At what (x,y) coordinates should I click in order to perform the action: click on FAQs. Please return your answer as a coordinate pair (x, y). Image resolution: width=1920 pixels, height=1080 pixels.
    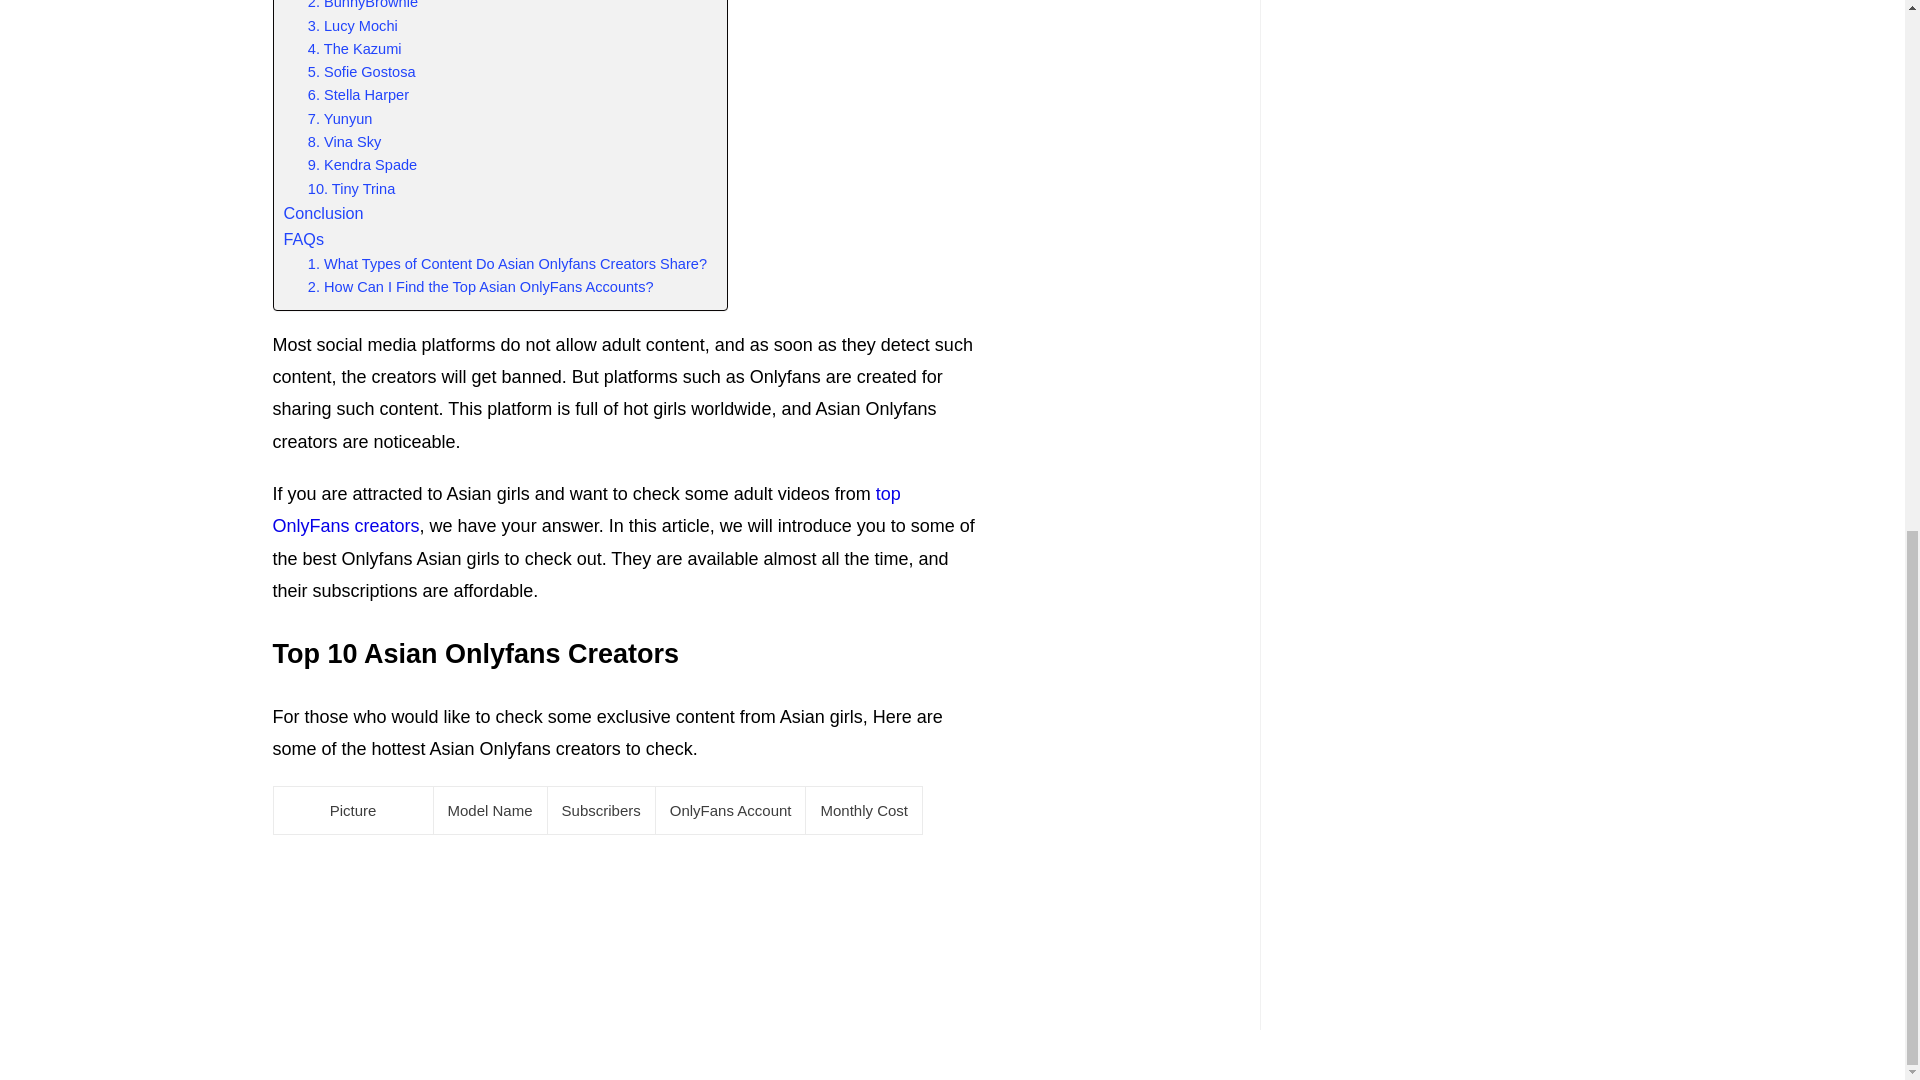
    Looking at the image, I should click on (304, 239).